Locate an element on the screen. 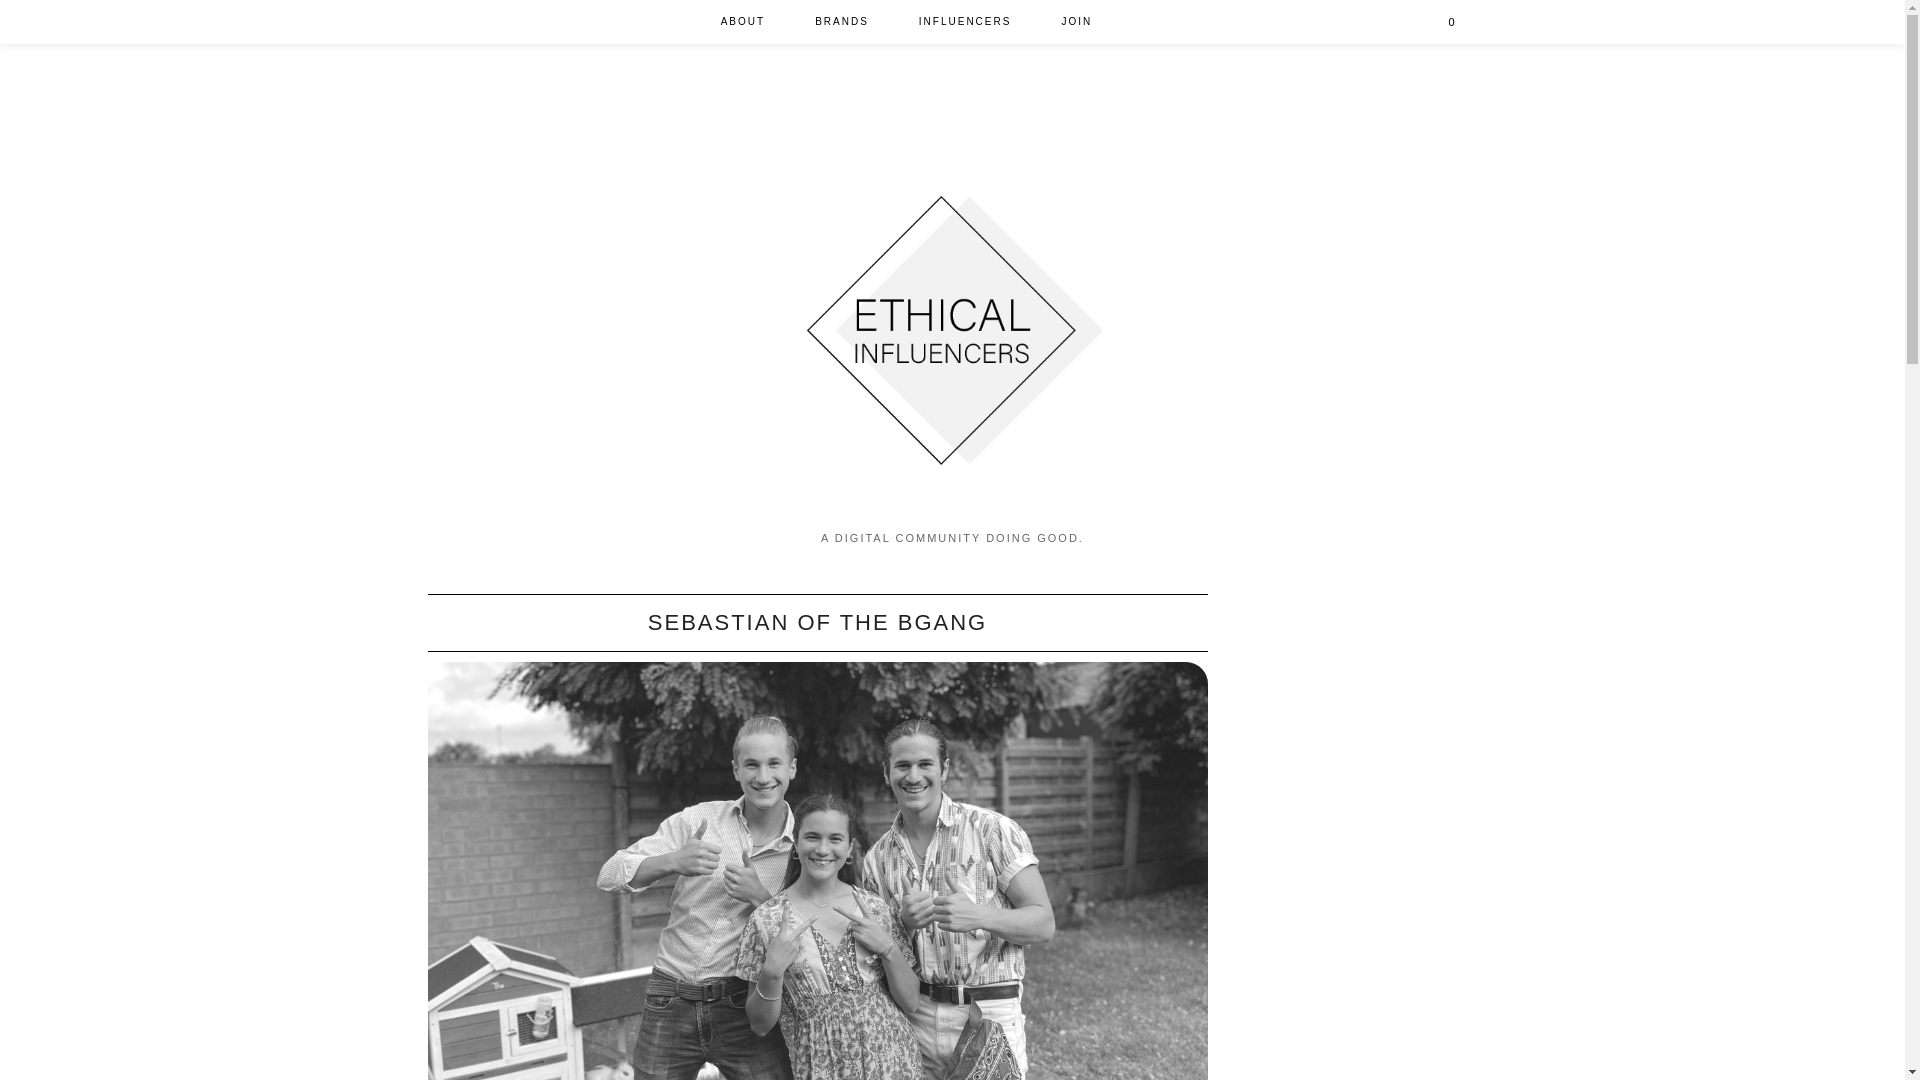  INFLUENCERS is located at coordinates (965, 22).